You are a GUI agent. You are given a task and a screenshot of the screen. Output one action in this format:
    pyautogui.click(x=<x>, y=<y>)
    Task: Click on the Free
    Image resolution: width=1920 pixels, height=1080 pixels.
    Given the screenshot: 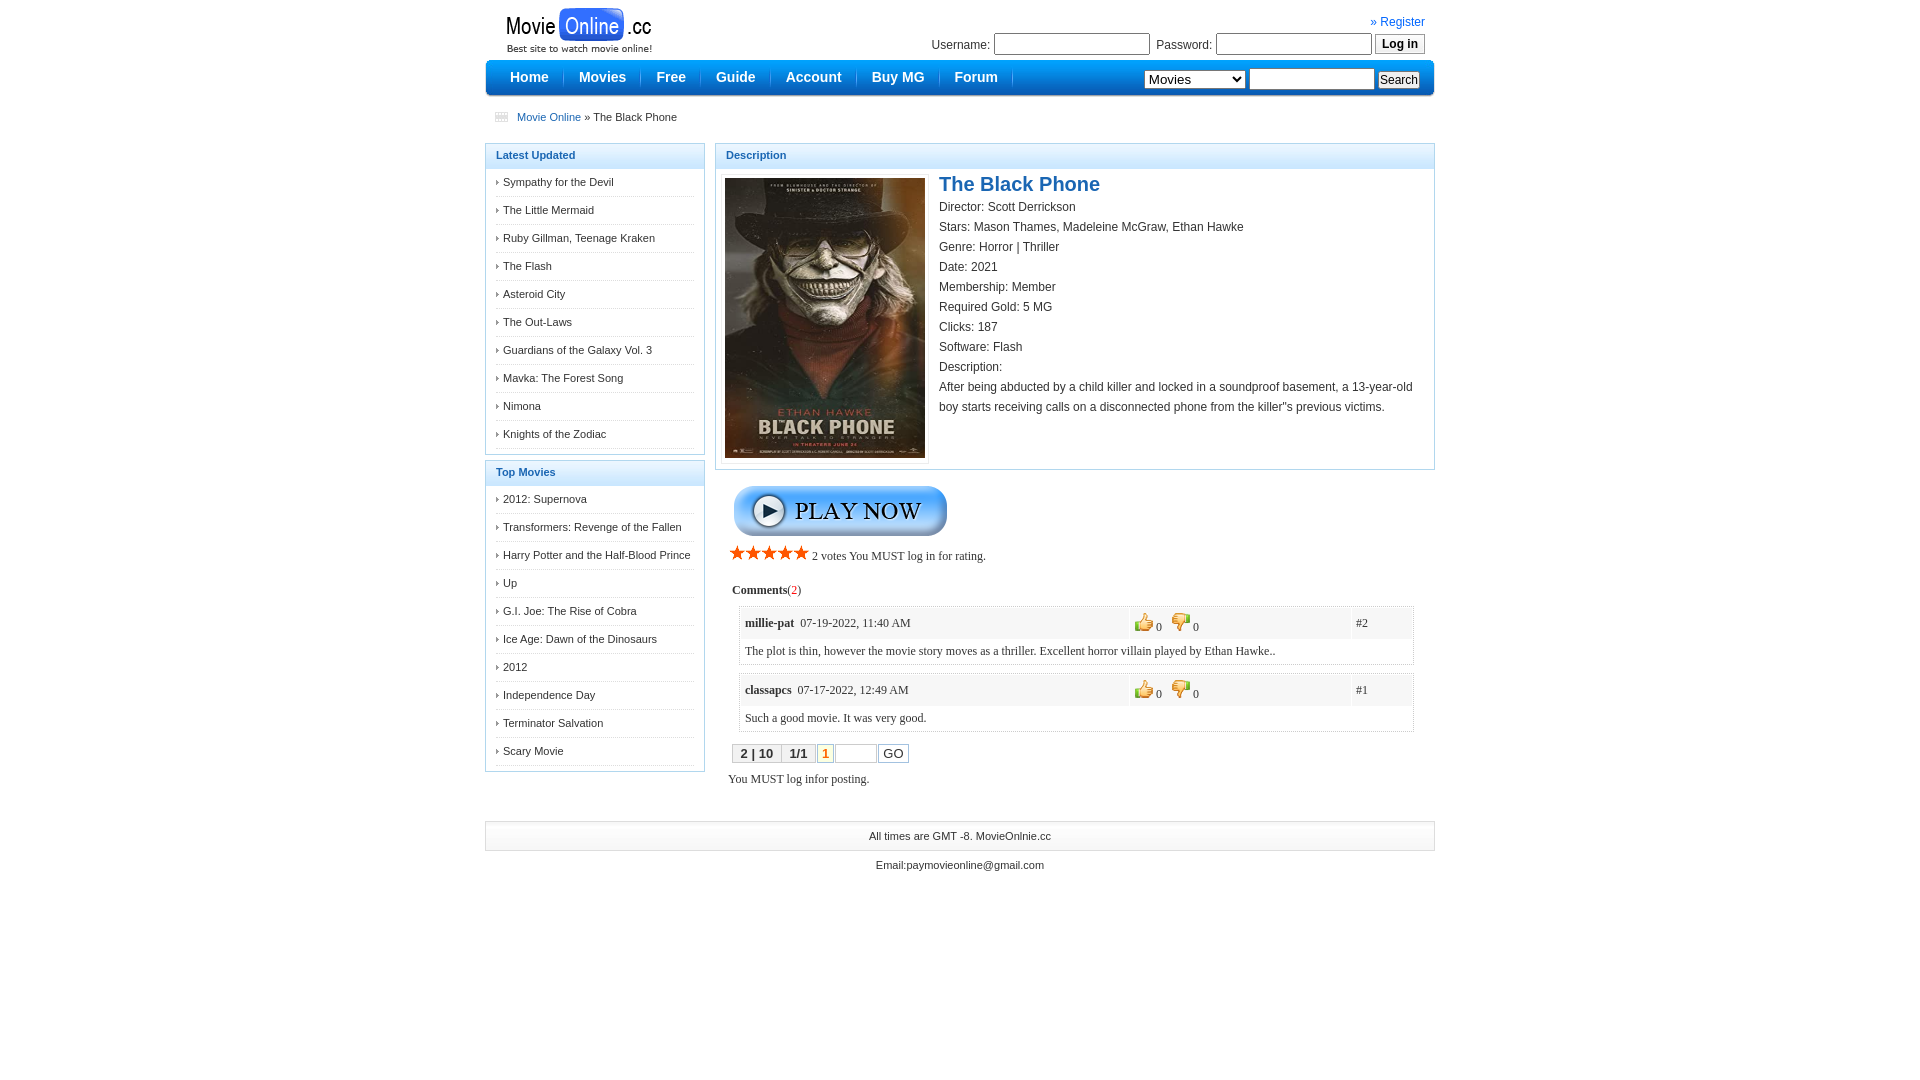 What is the action you would take?
    pyautogui.click(x=671, y=78)
    